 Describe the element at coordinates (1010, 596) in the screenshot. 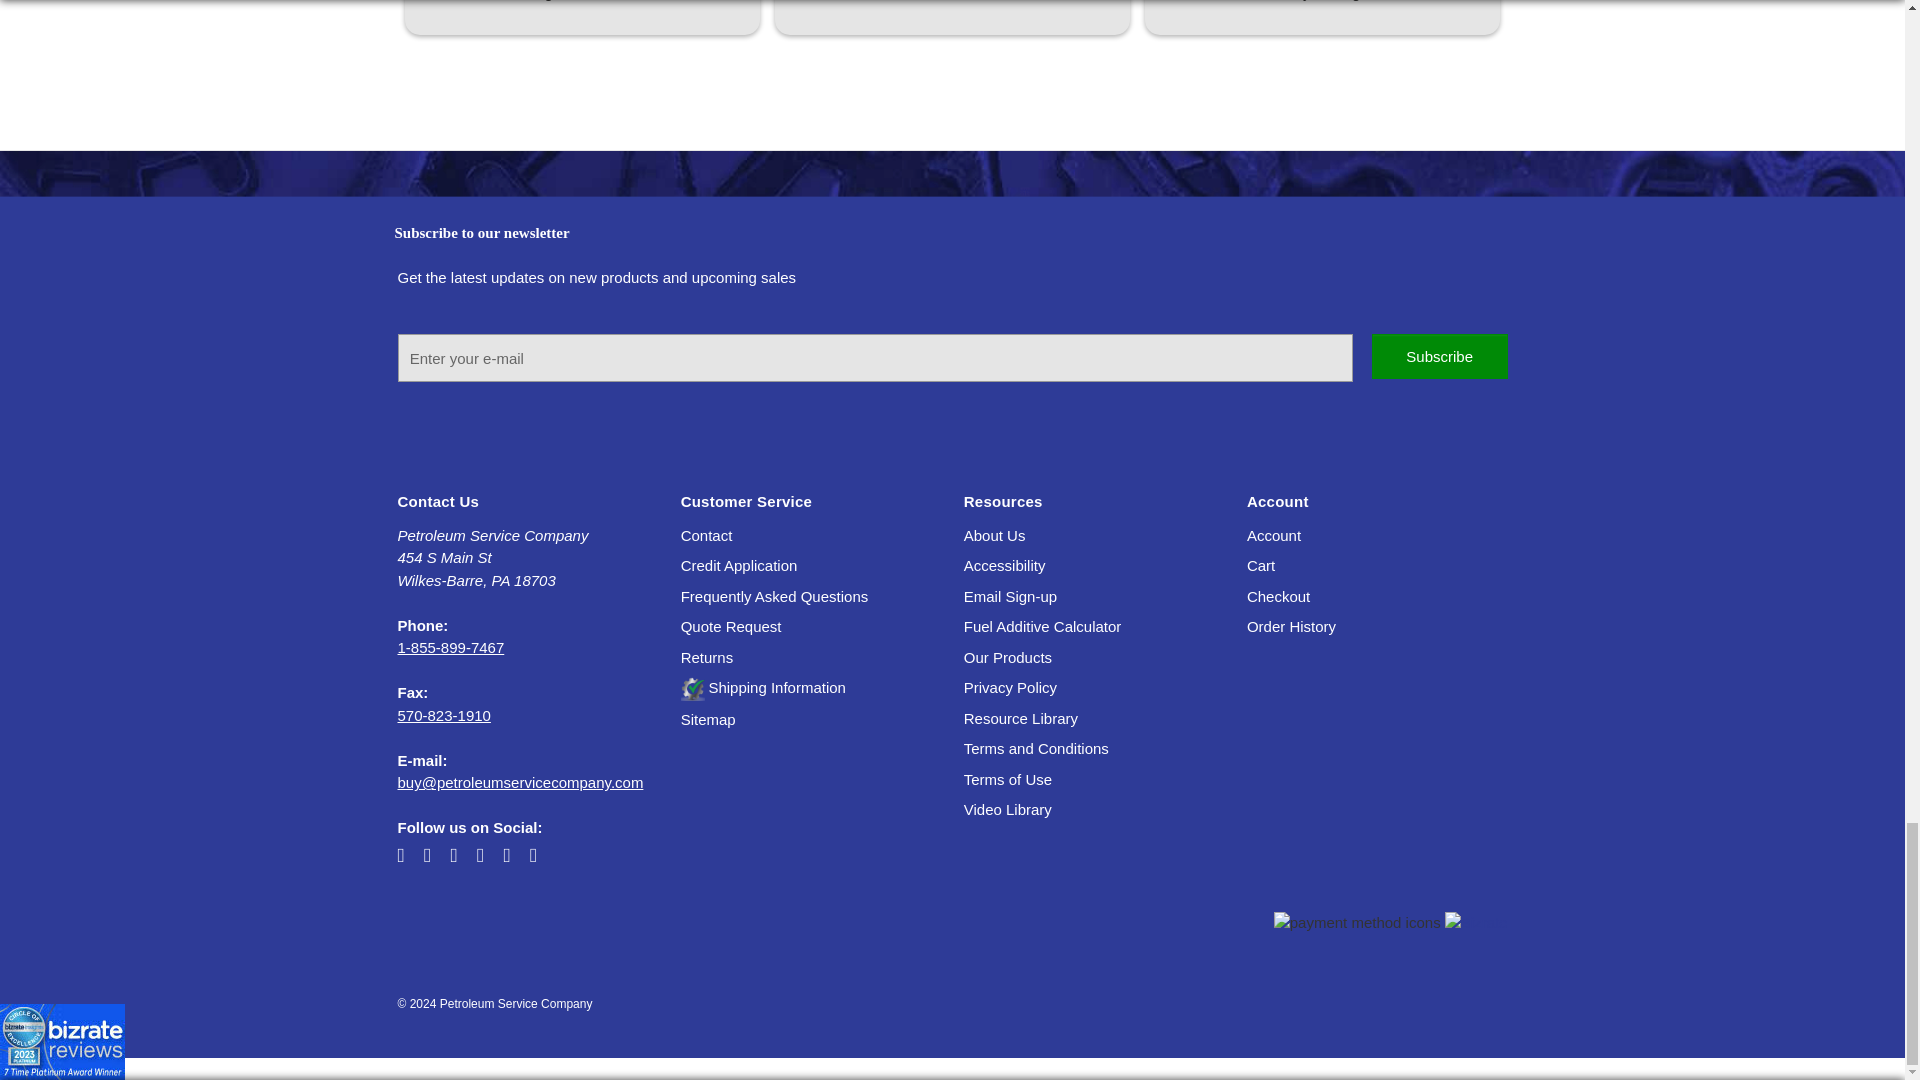

I see `email sign-up` at that location.